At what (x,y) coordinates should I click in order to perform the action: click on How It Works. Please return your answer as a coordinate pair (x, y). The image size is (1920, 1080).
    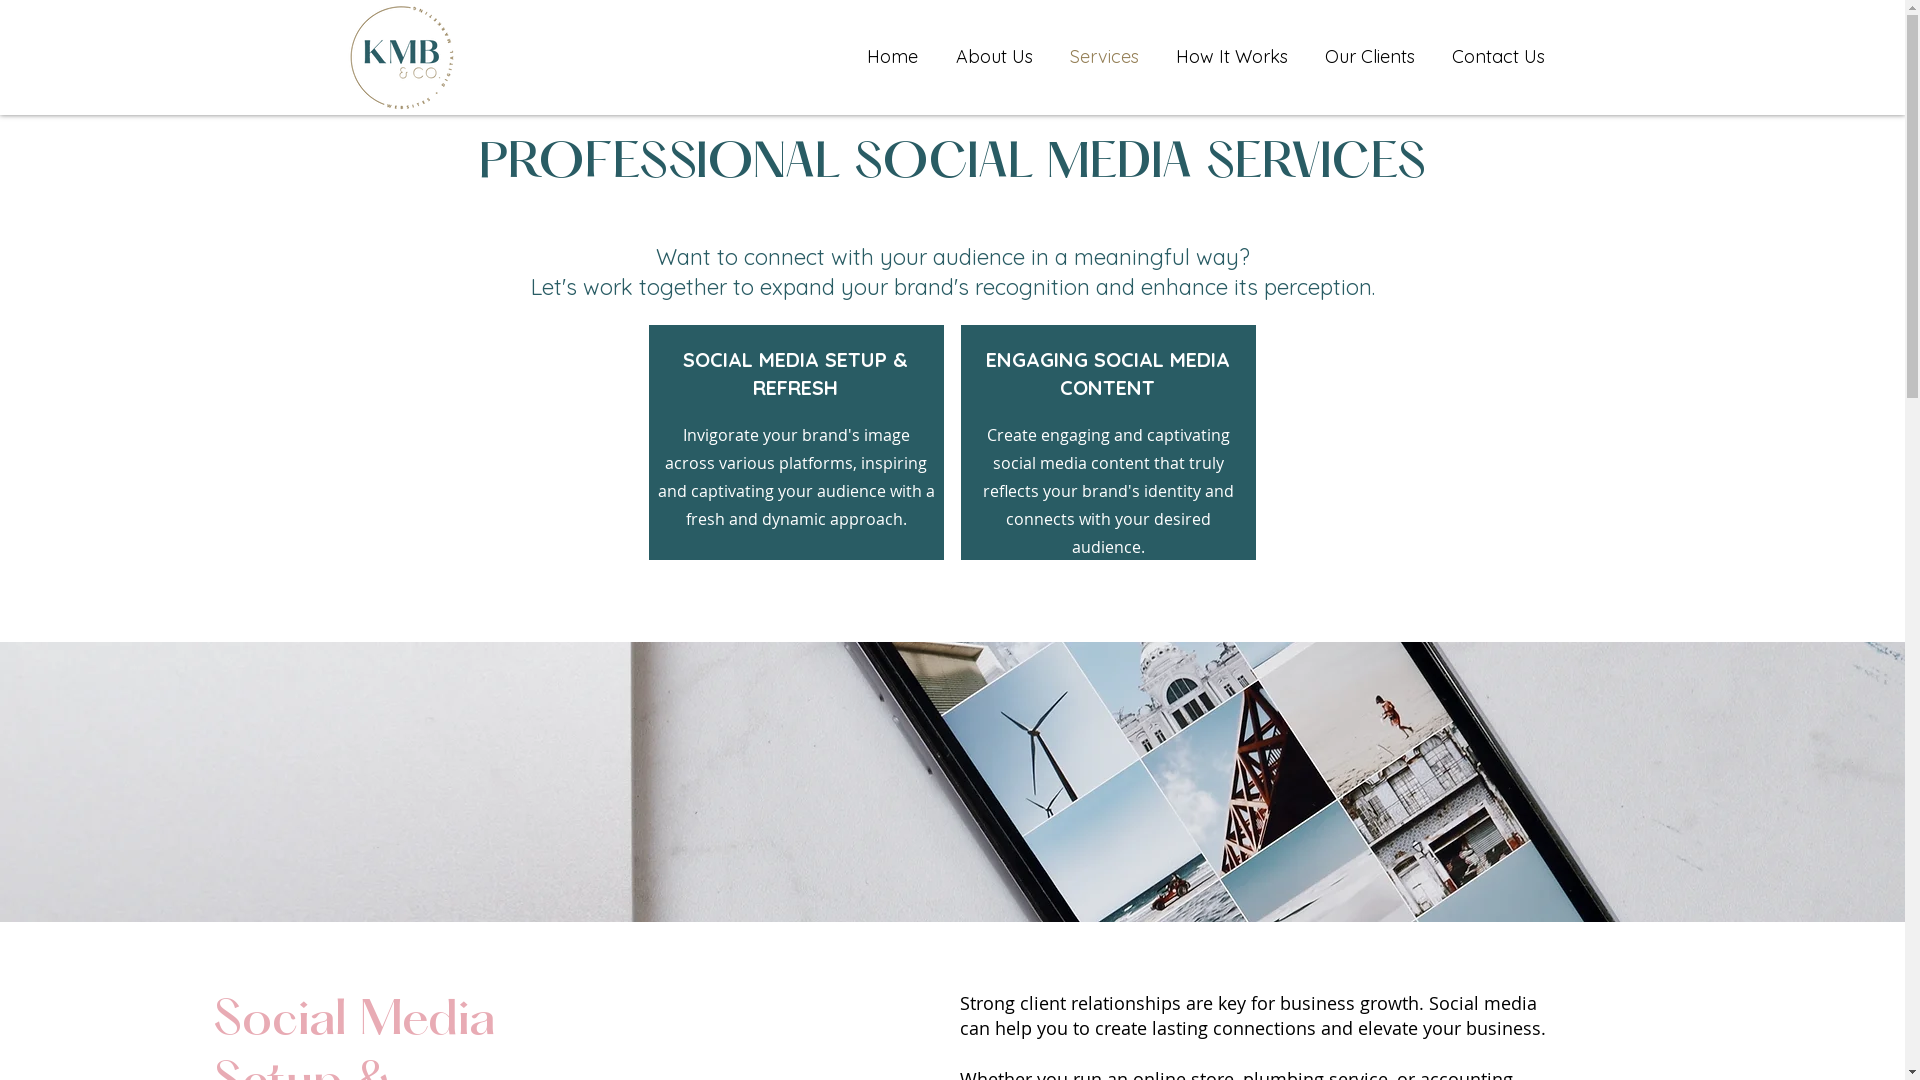
    Looking at the image, I should click on (1230, 57).